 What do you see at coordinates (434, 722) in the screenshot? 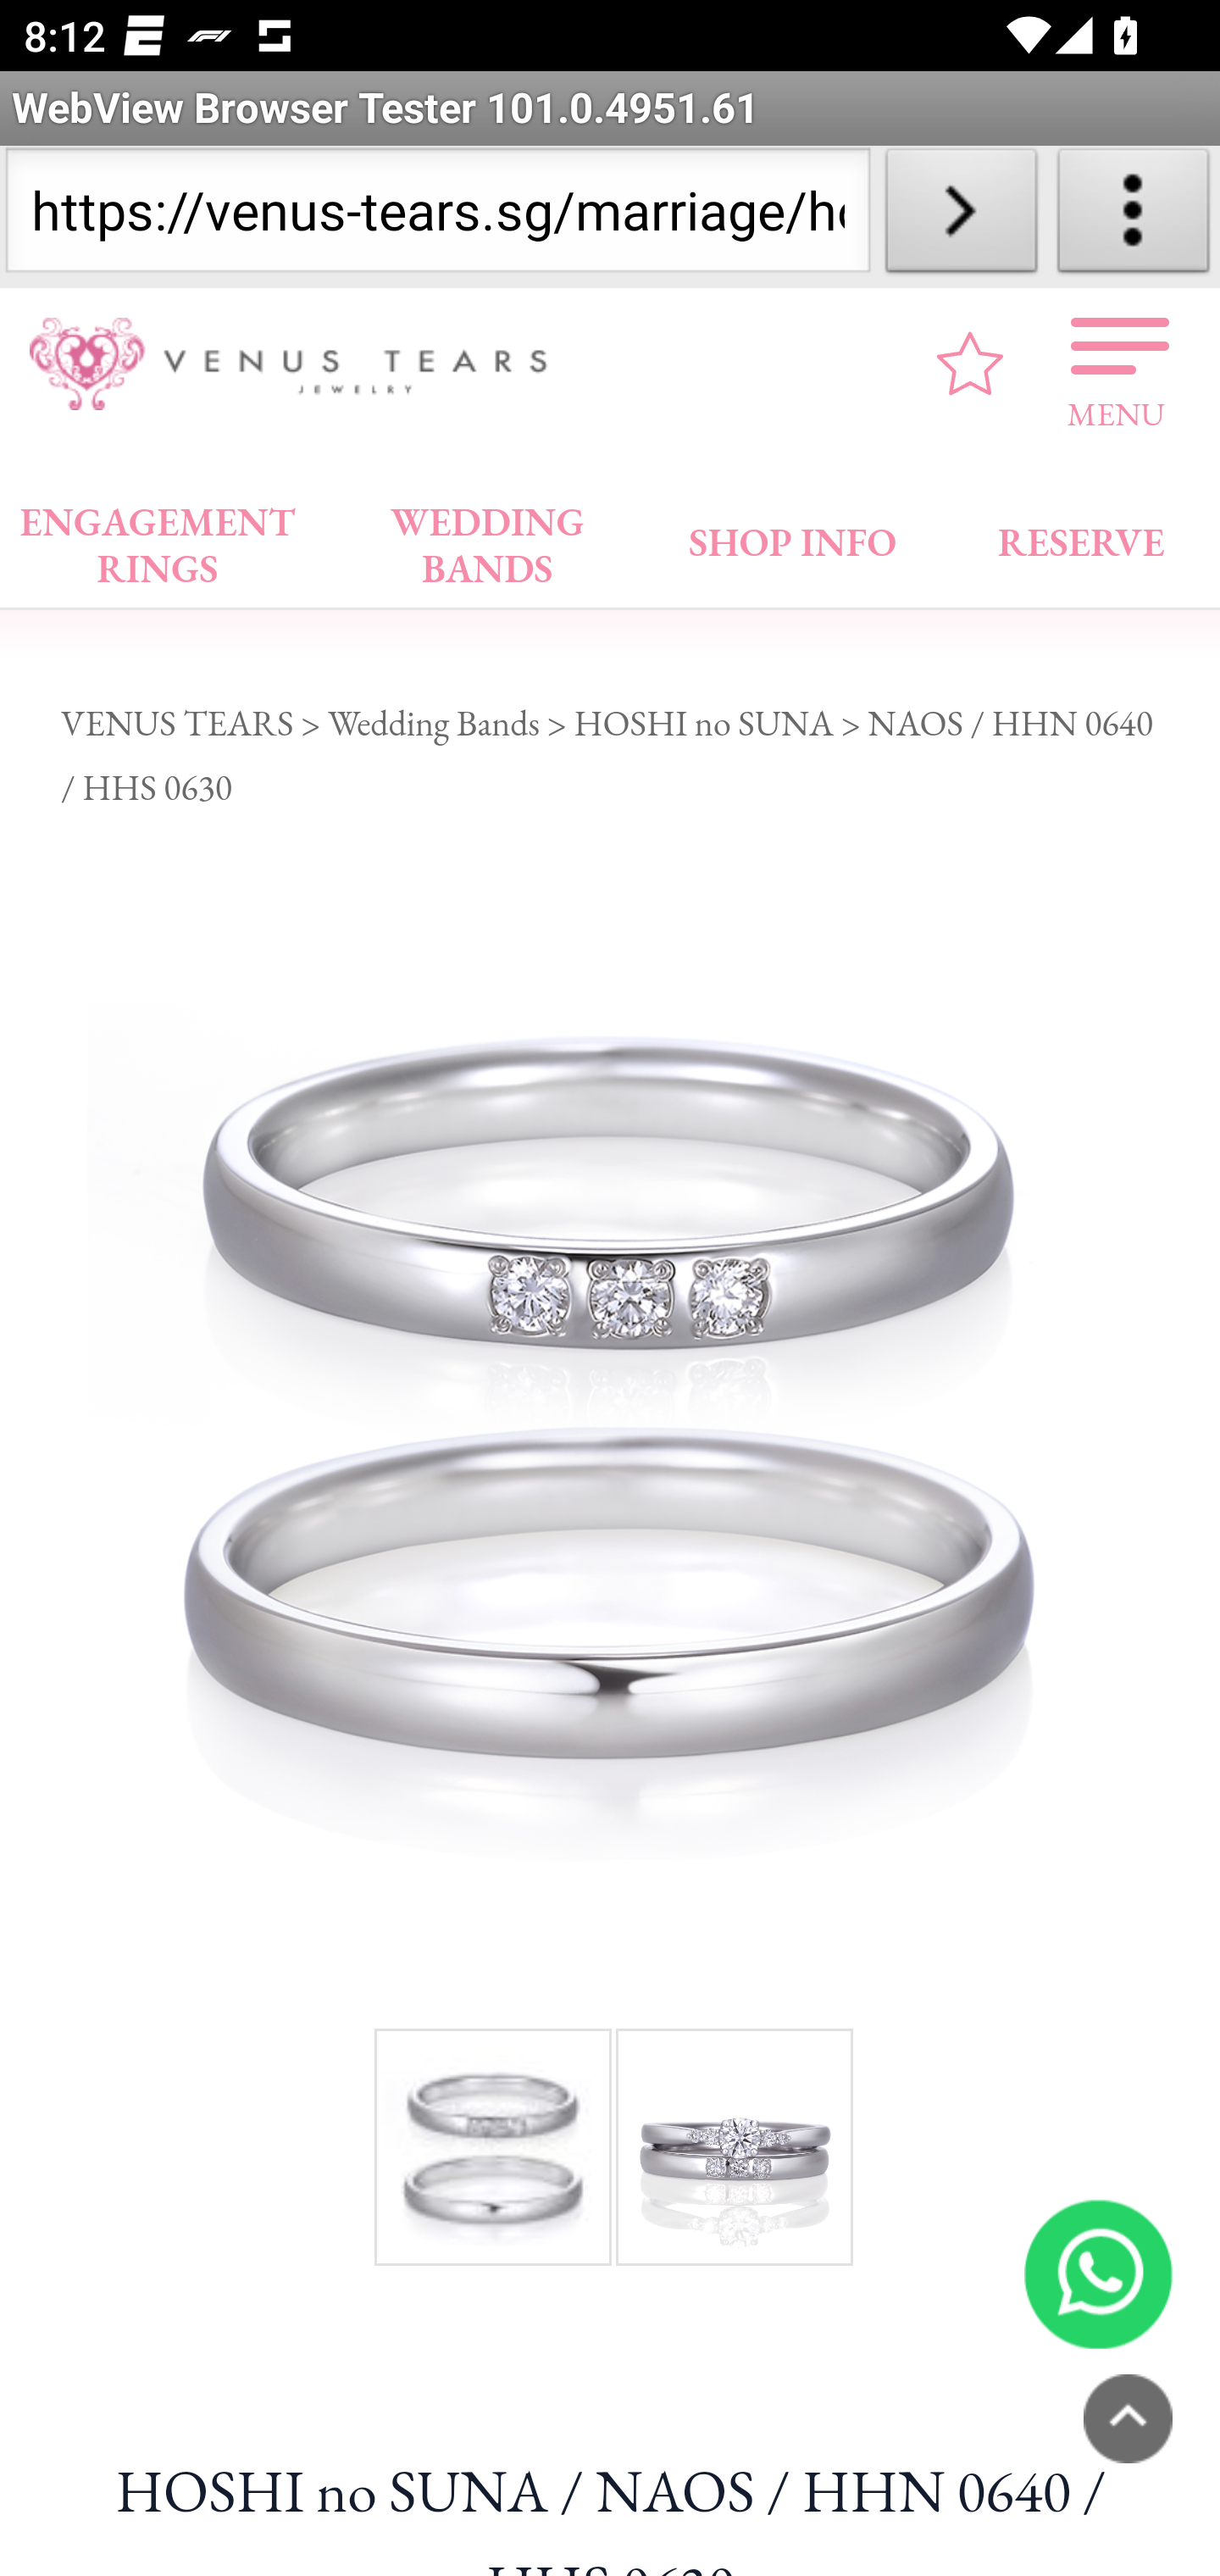
I see `Wedding Bands` at bounding box center [434, 722].